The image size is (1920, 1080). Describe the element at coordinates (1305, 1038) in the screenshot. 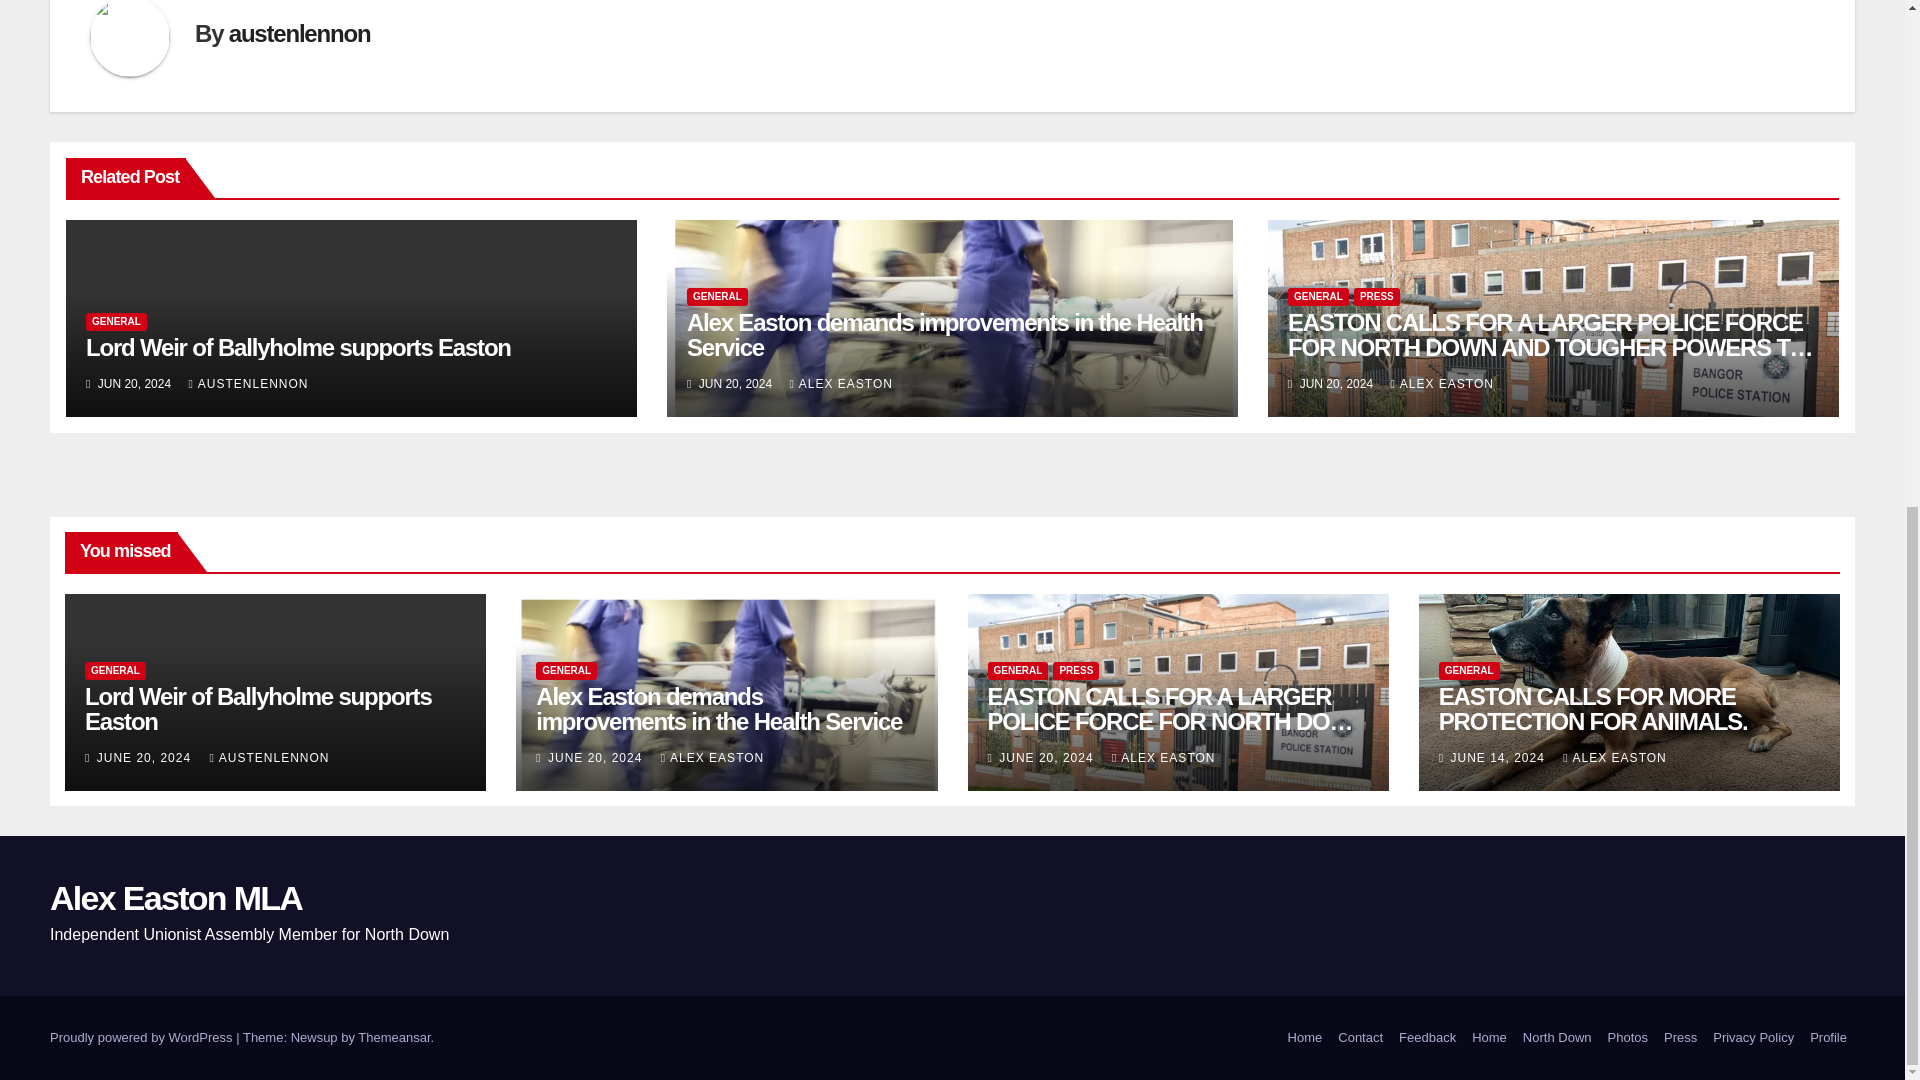

I see `Home` at that location.